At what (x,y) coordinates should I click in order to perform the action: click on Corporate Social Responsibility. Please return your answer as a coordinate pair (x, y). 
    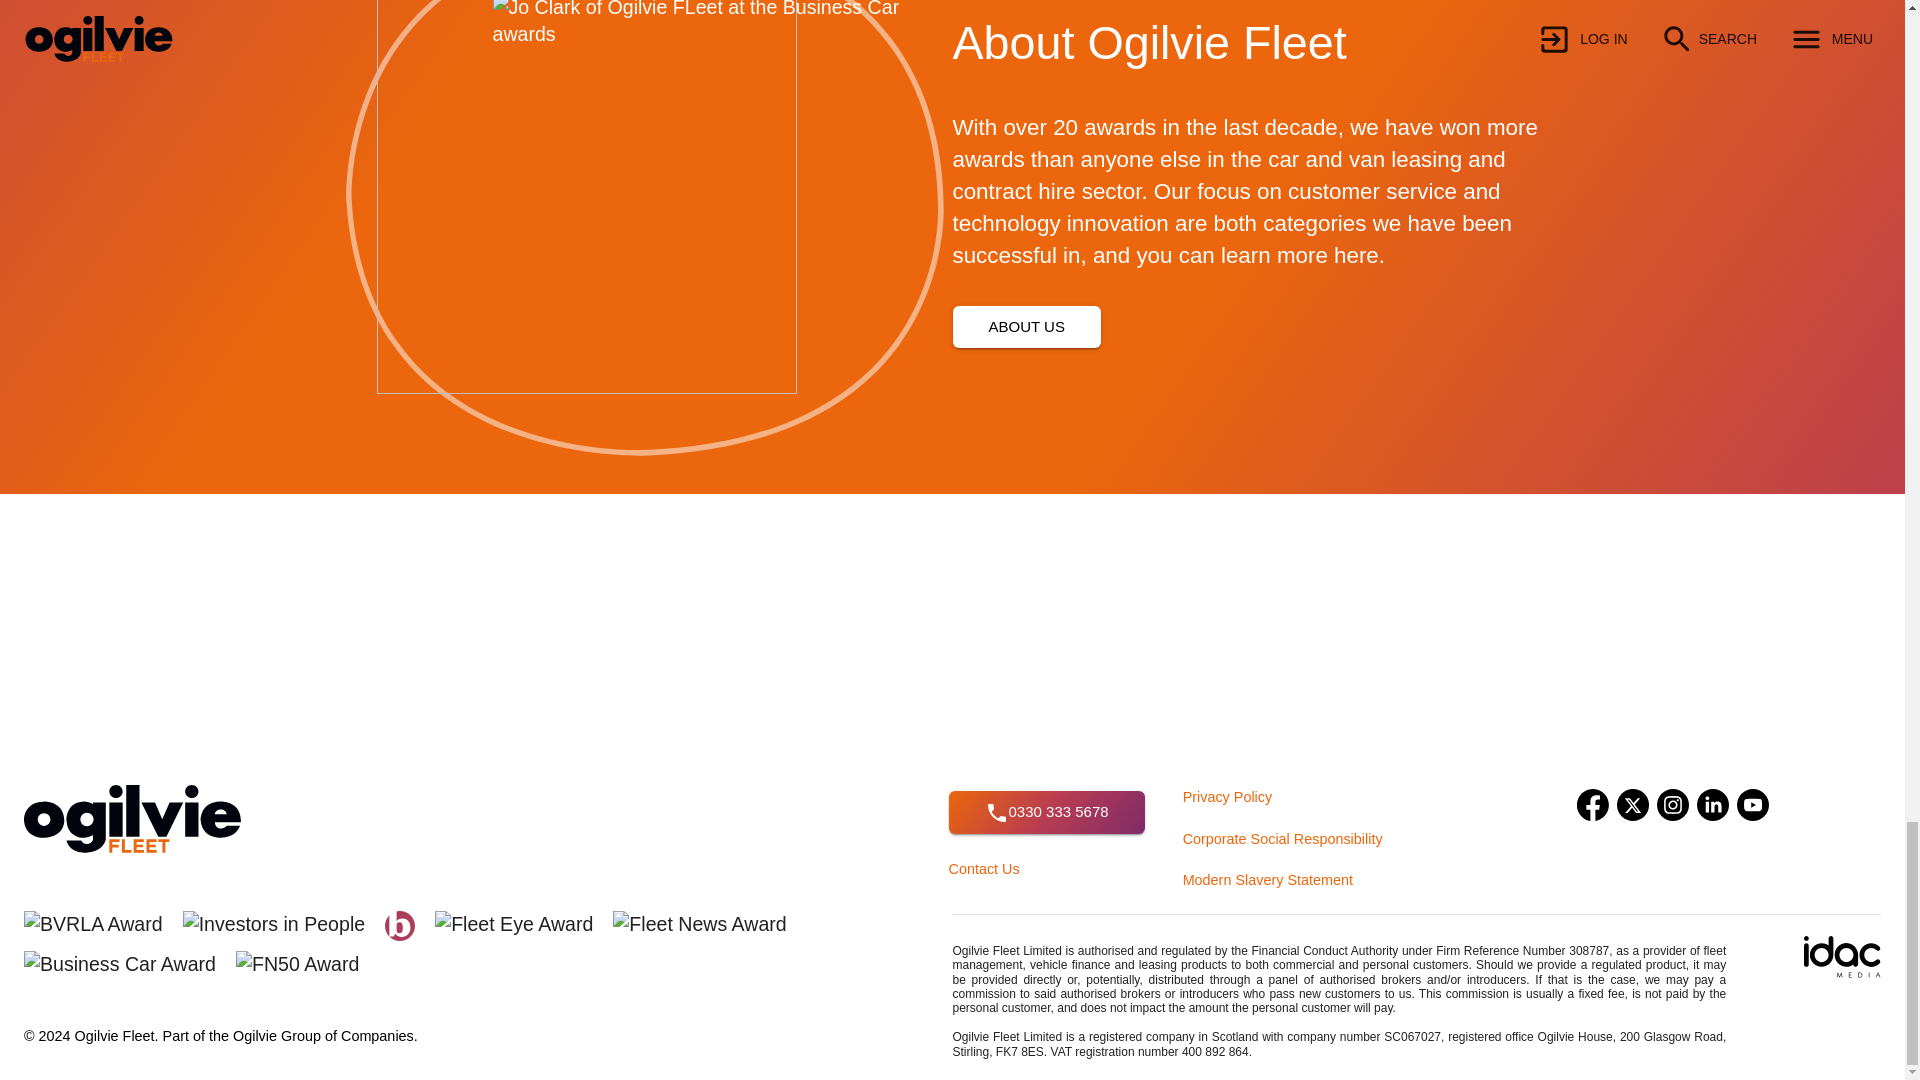
    Looking at the image, I should click on (1282, 838).